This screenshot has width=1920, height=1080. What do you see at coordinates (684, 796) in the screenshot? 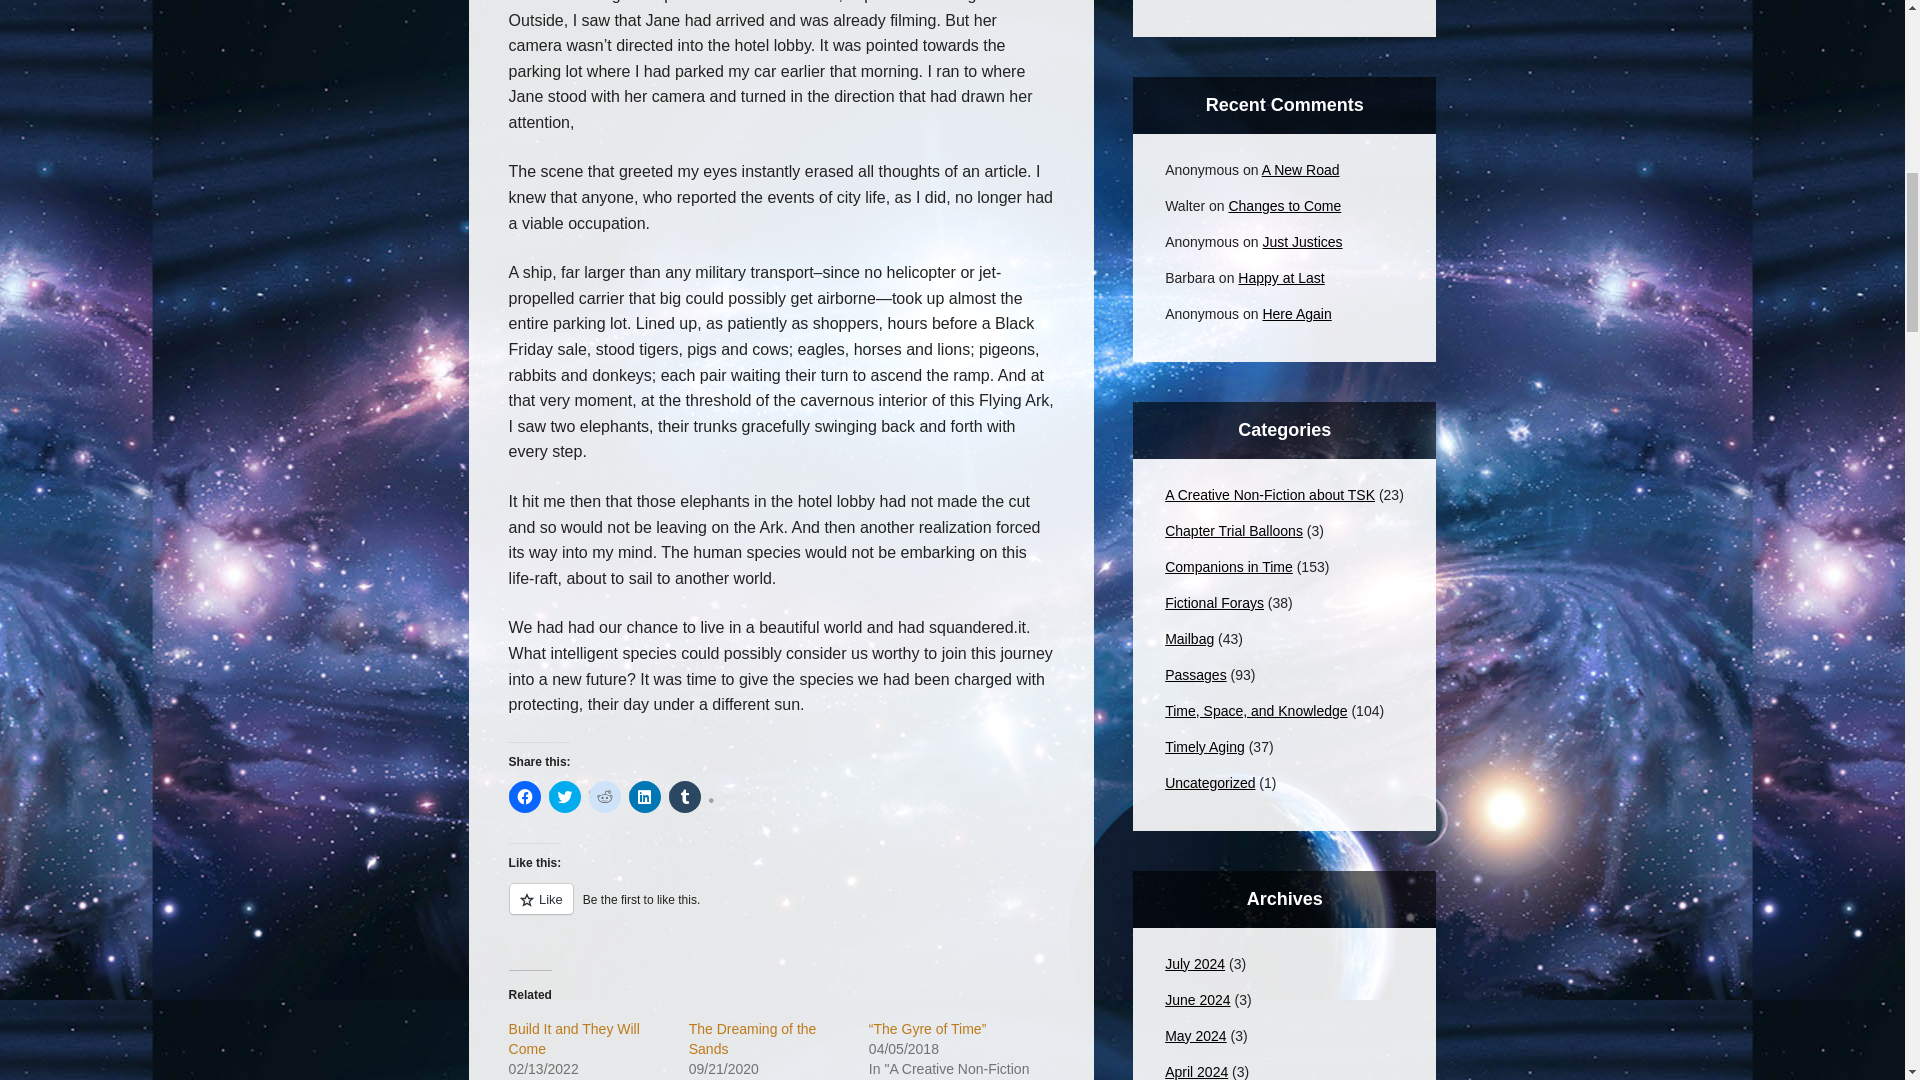
I see `Click to share on Tumblr` at bounding box center [684, 796].